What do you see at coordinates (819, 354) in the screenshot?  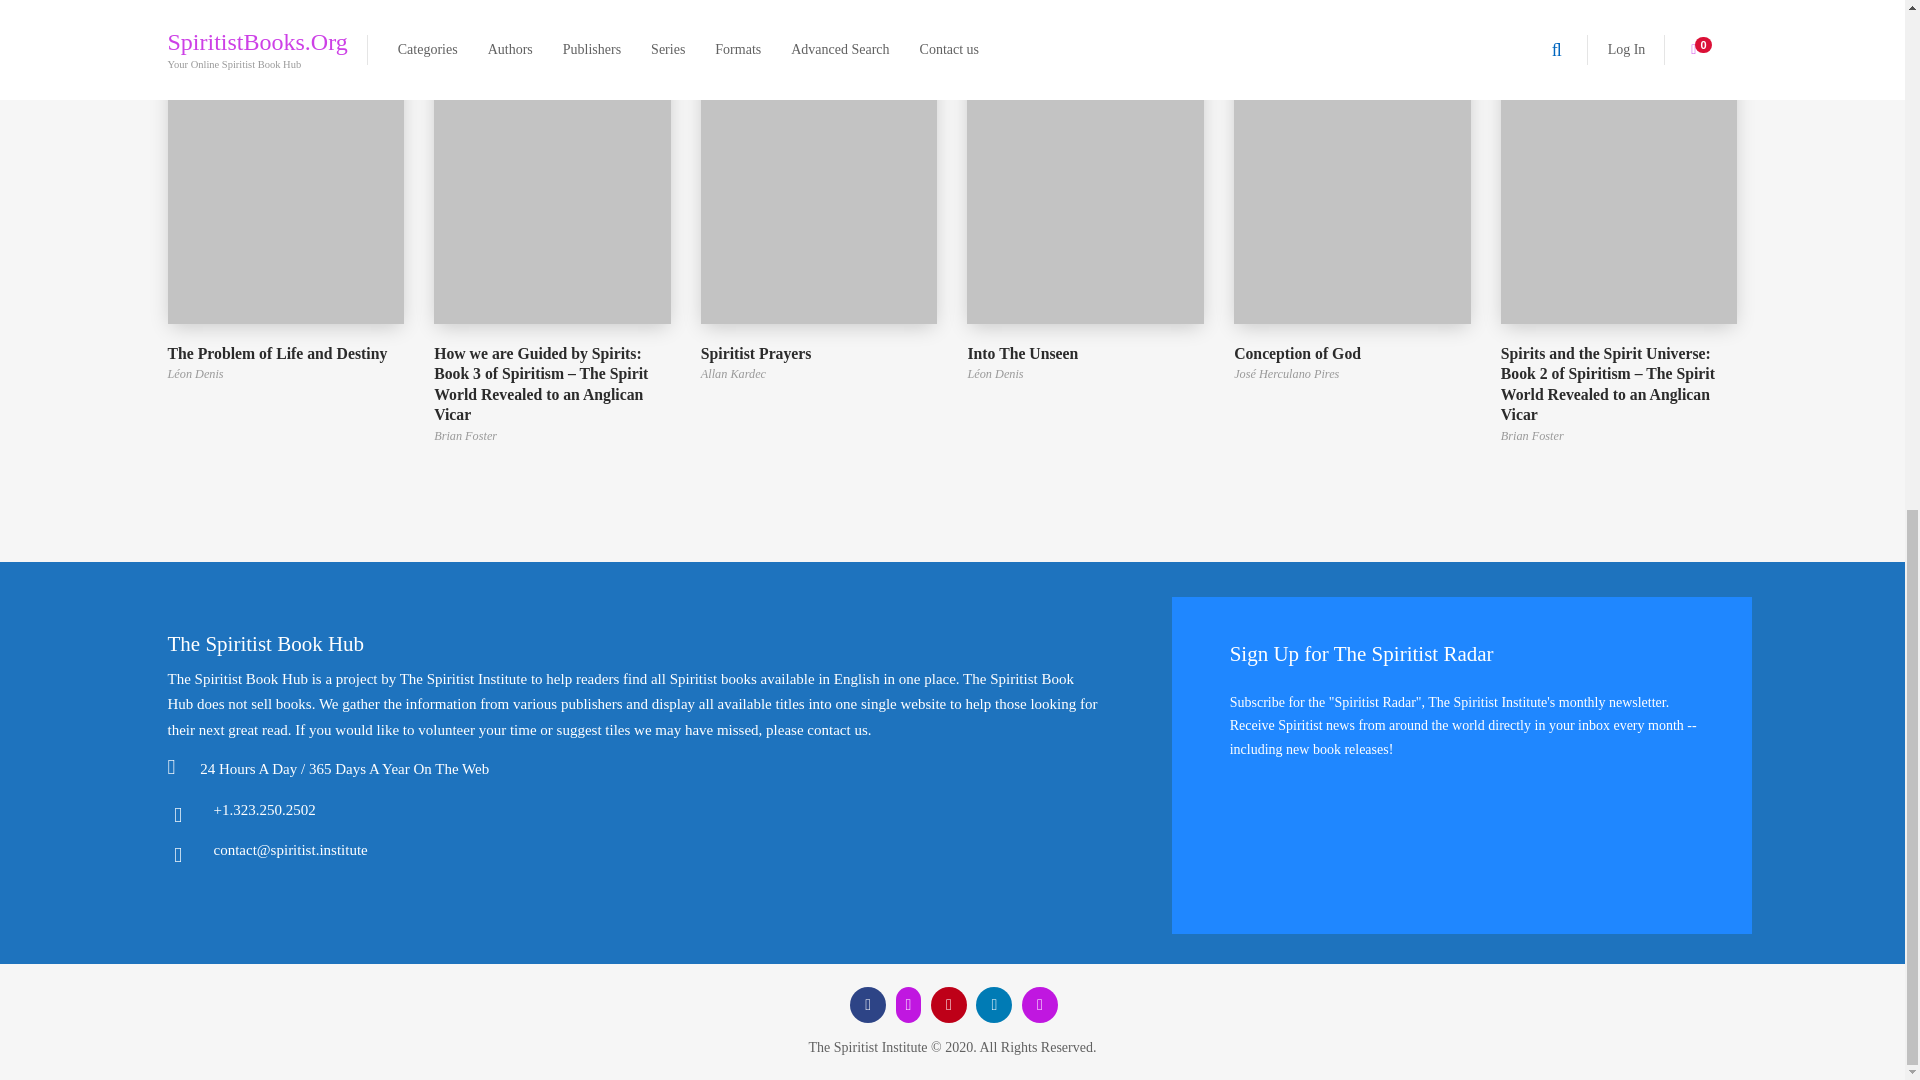 I see `Spiritist Prayers` at bounding box center [819, 354].